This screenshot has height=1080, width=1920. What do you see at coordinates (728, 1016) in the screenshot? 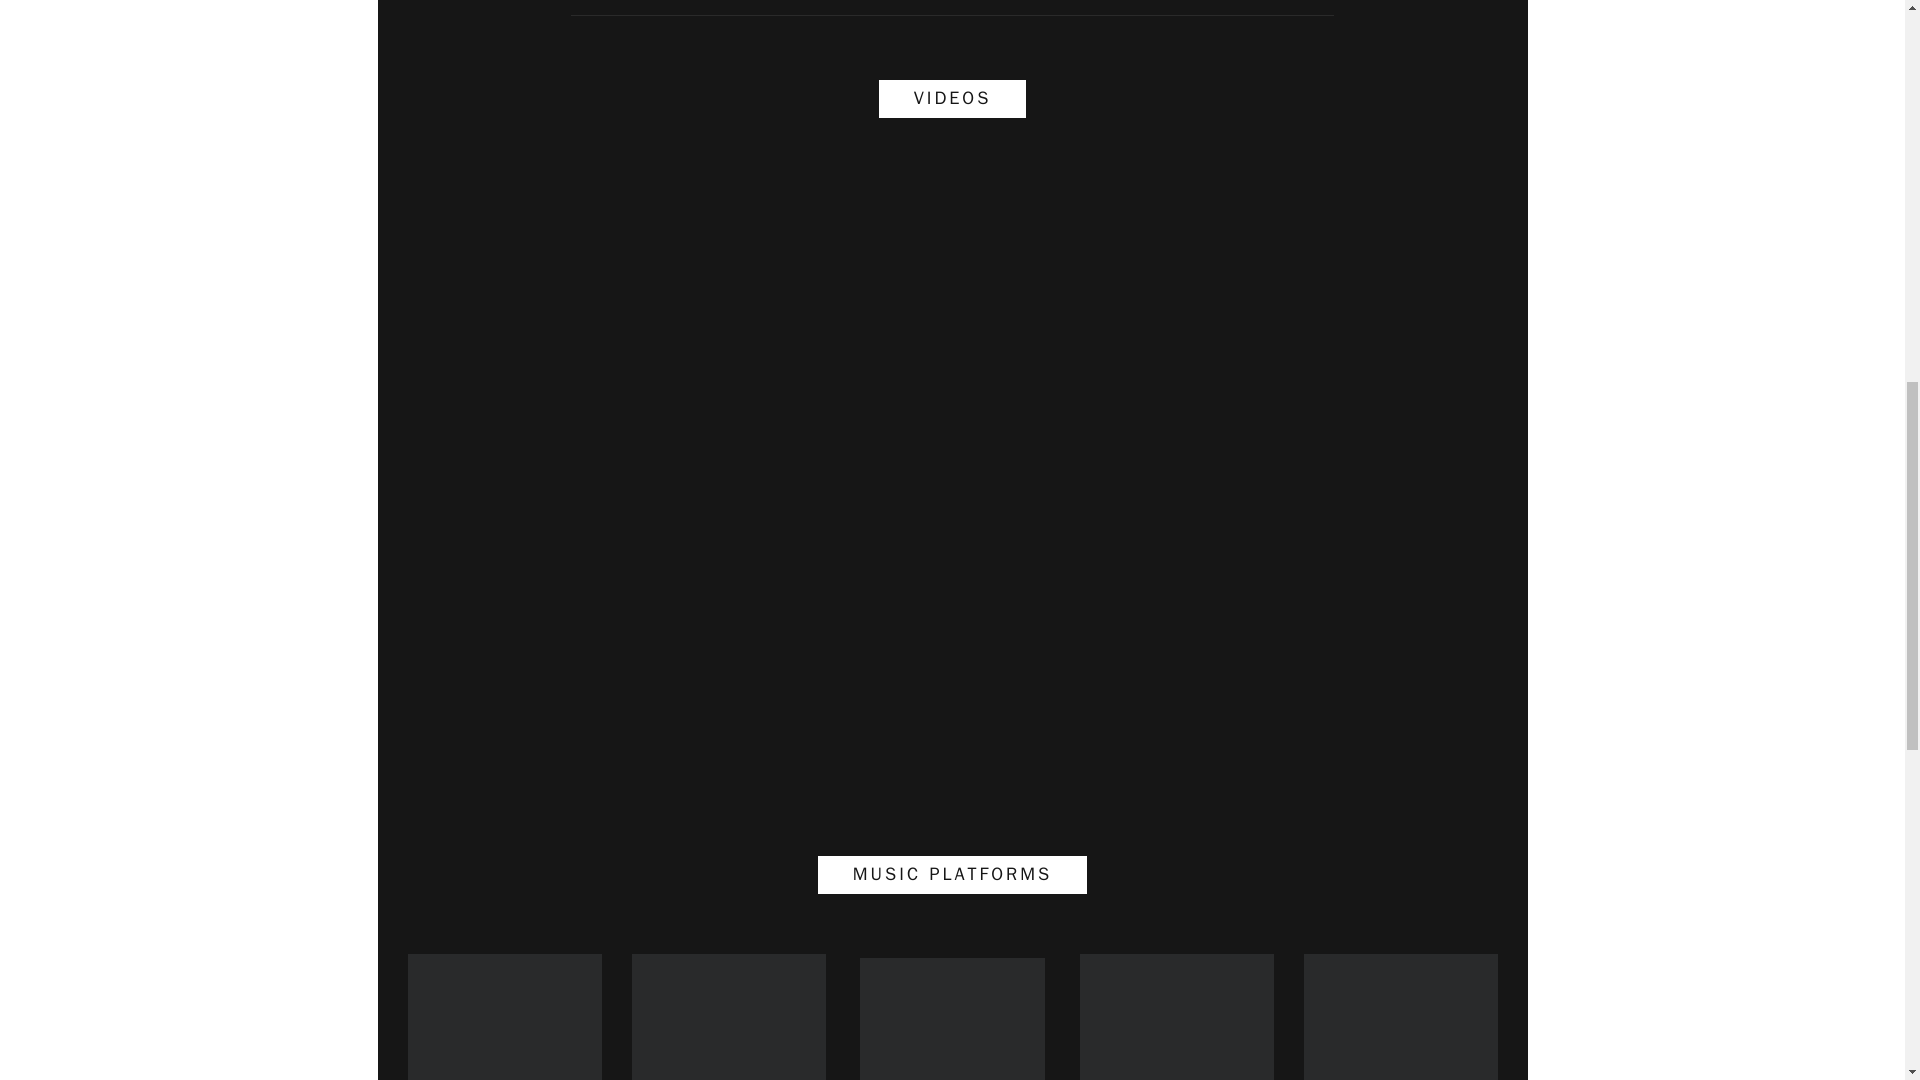
I see `Apple Music` at bounding box center [728, 1016].